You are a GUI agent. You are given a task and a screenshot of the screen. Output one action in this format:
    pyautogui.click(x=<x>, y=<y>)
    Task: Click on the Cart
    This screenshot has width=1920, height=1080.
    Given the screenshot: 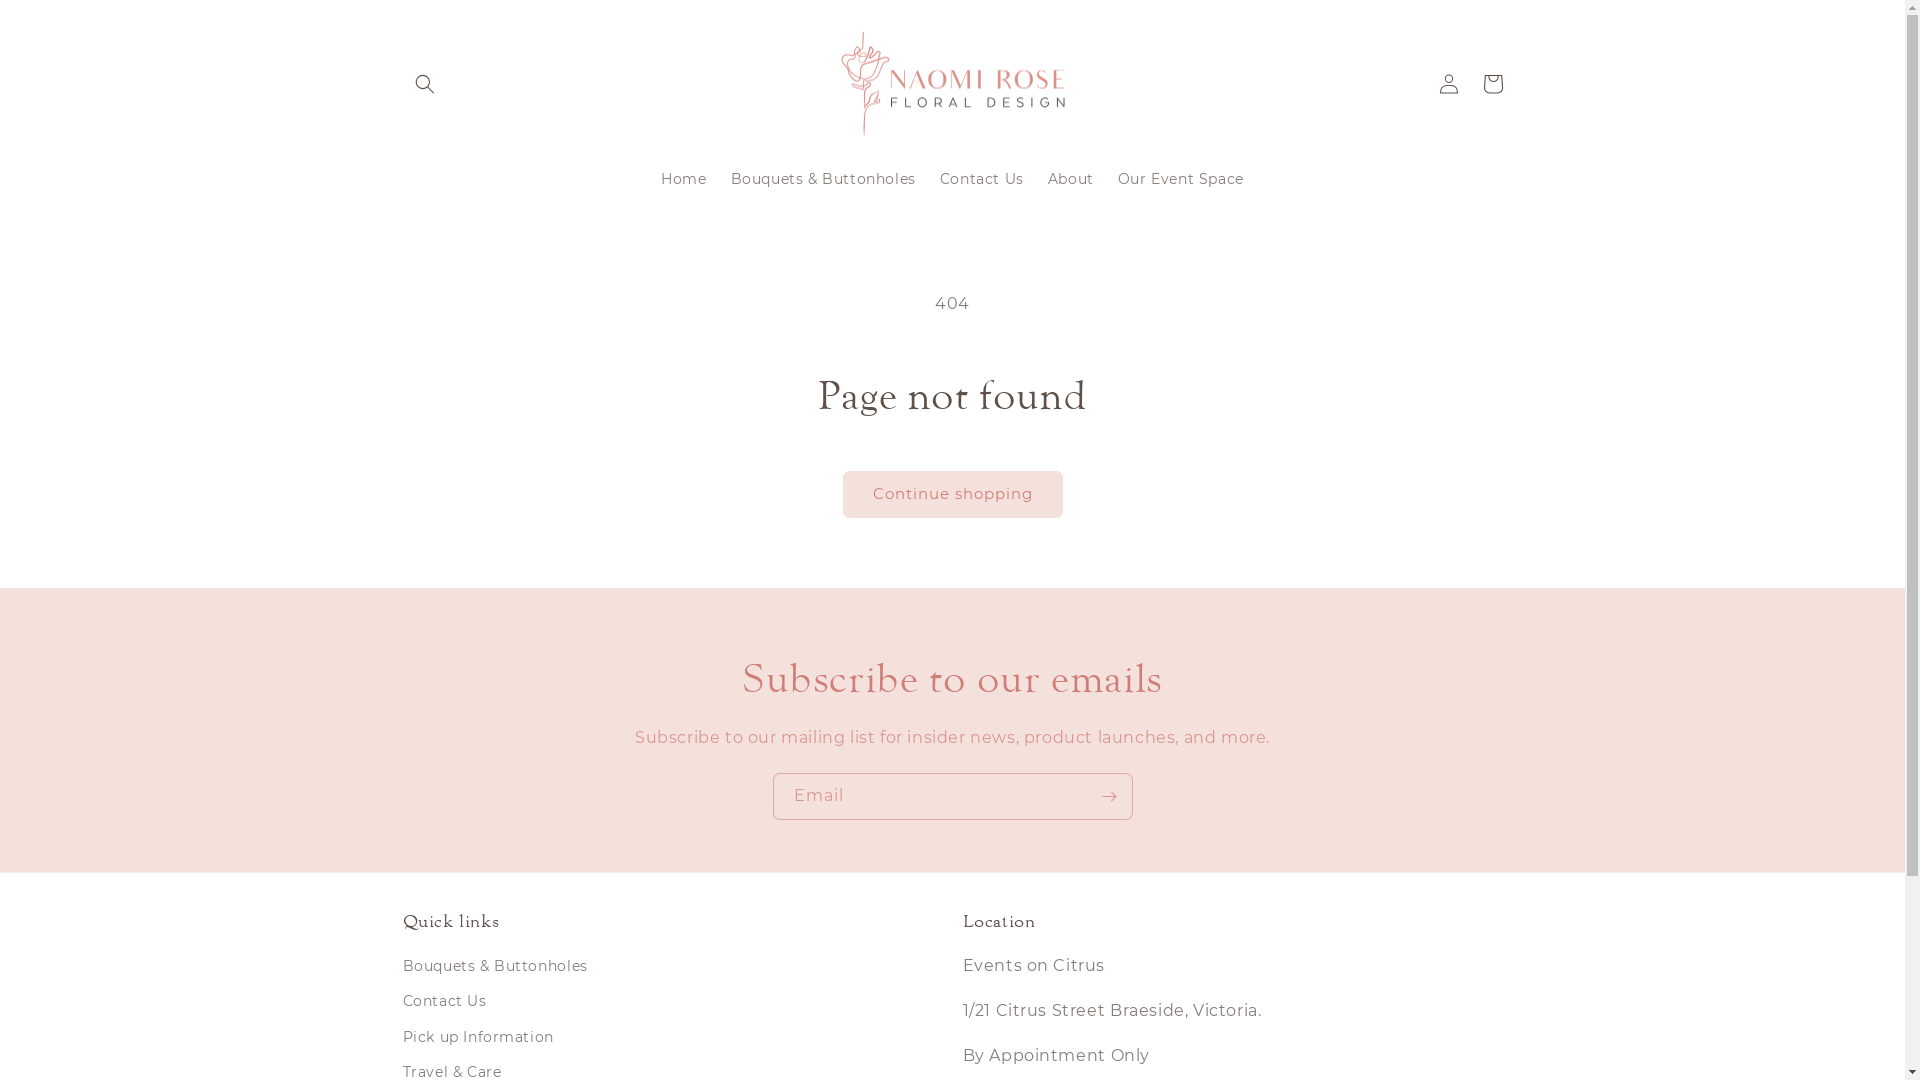 What is the action you would take?
    pyautogui.click(x=1492, y=84)
    